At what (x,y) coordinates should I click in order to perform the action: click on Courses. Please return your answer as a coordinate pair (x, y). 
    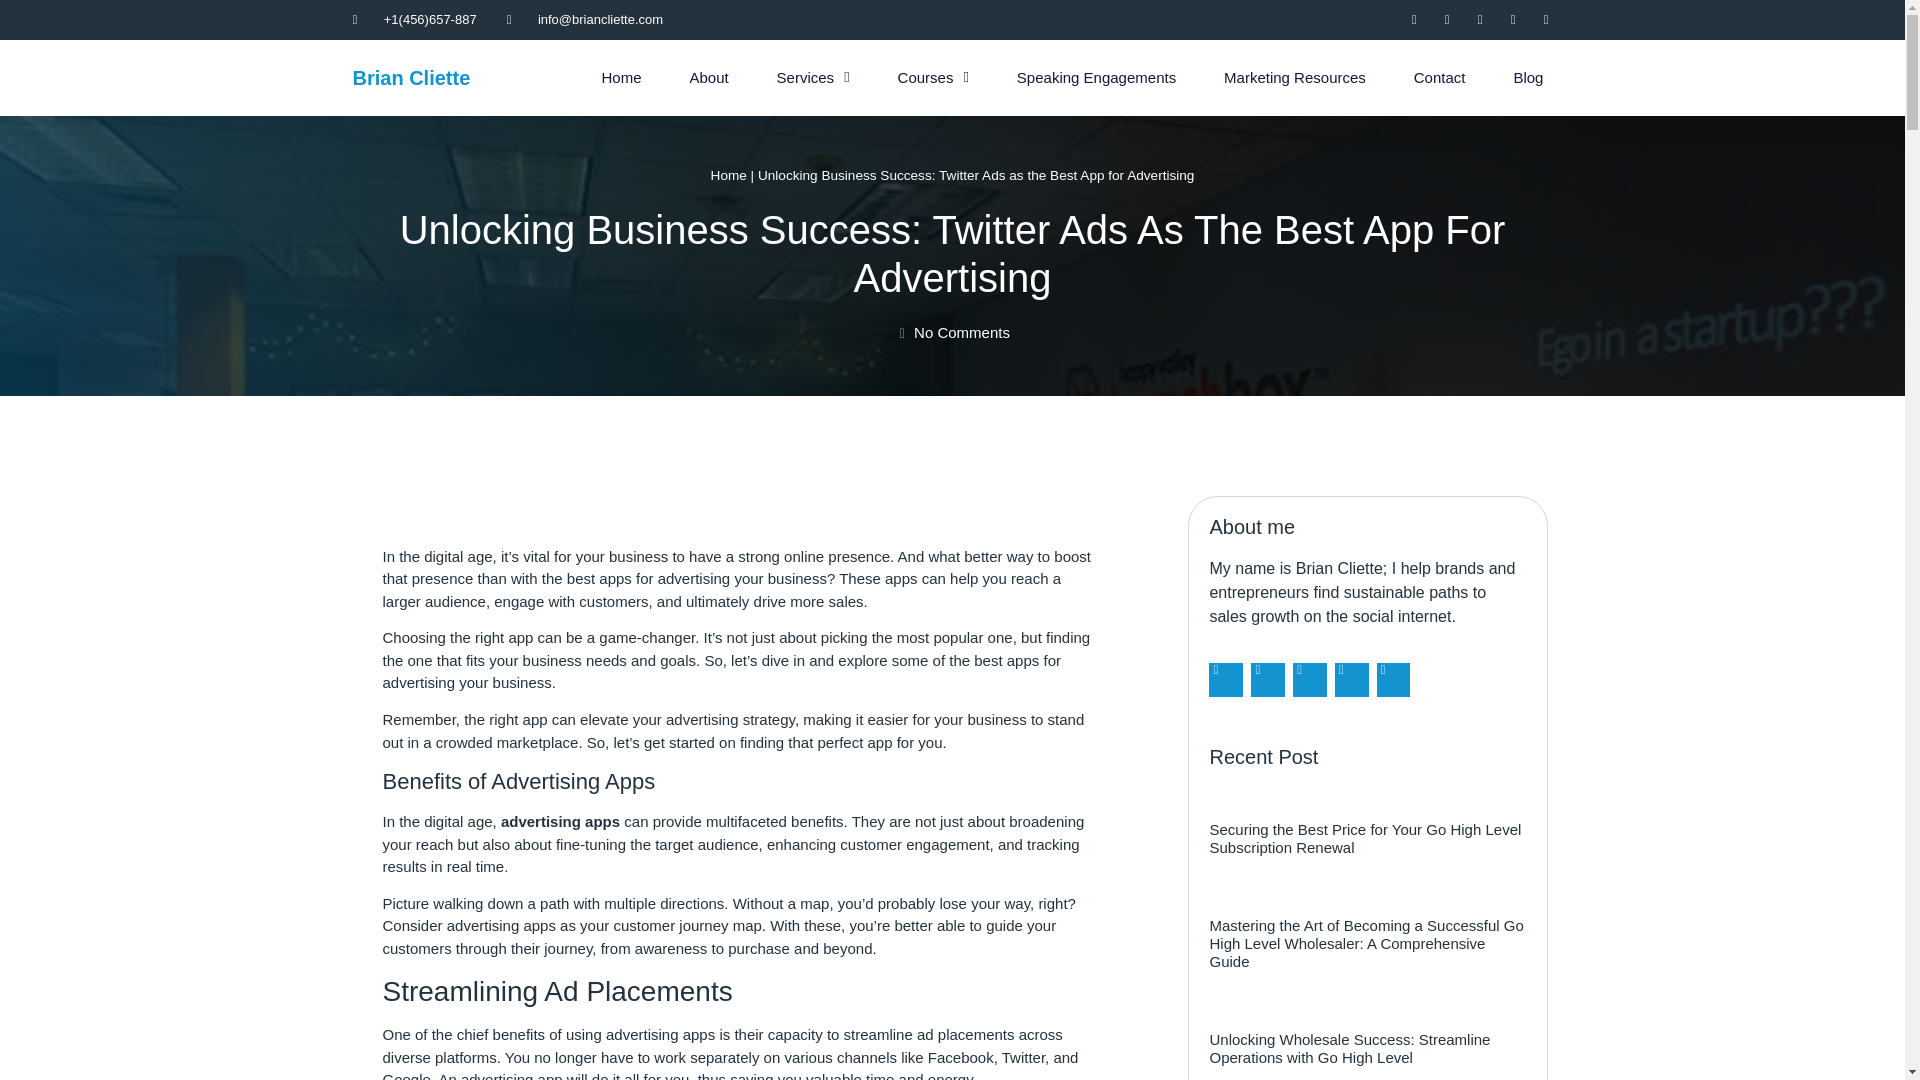
    Looking at the image, I should click on (932, 77).